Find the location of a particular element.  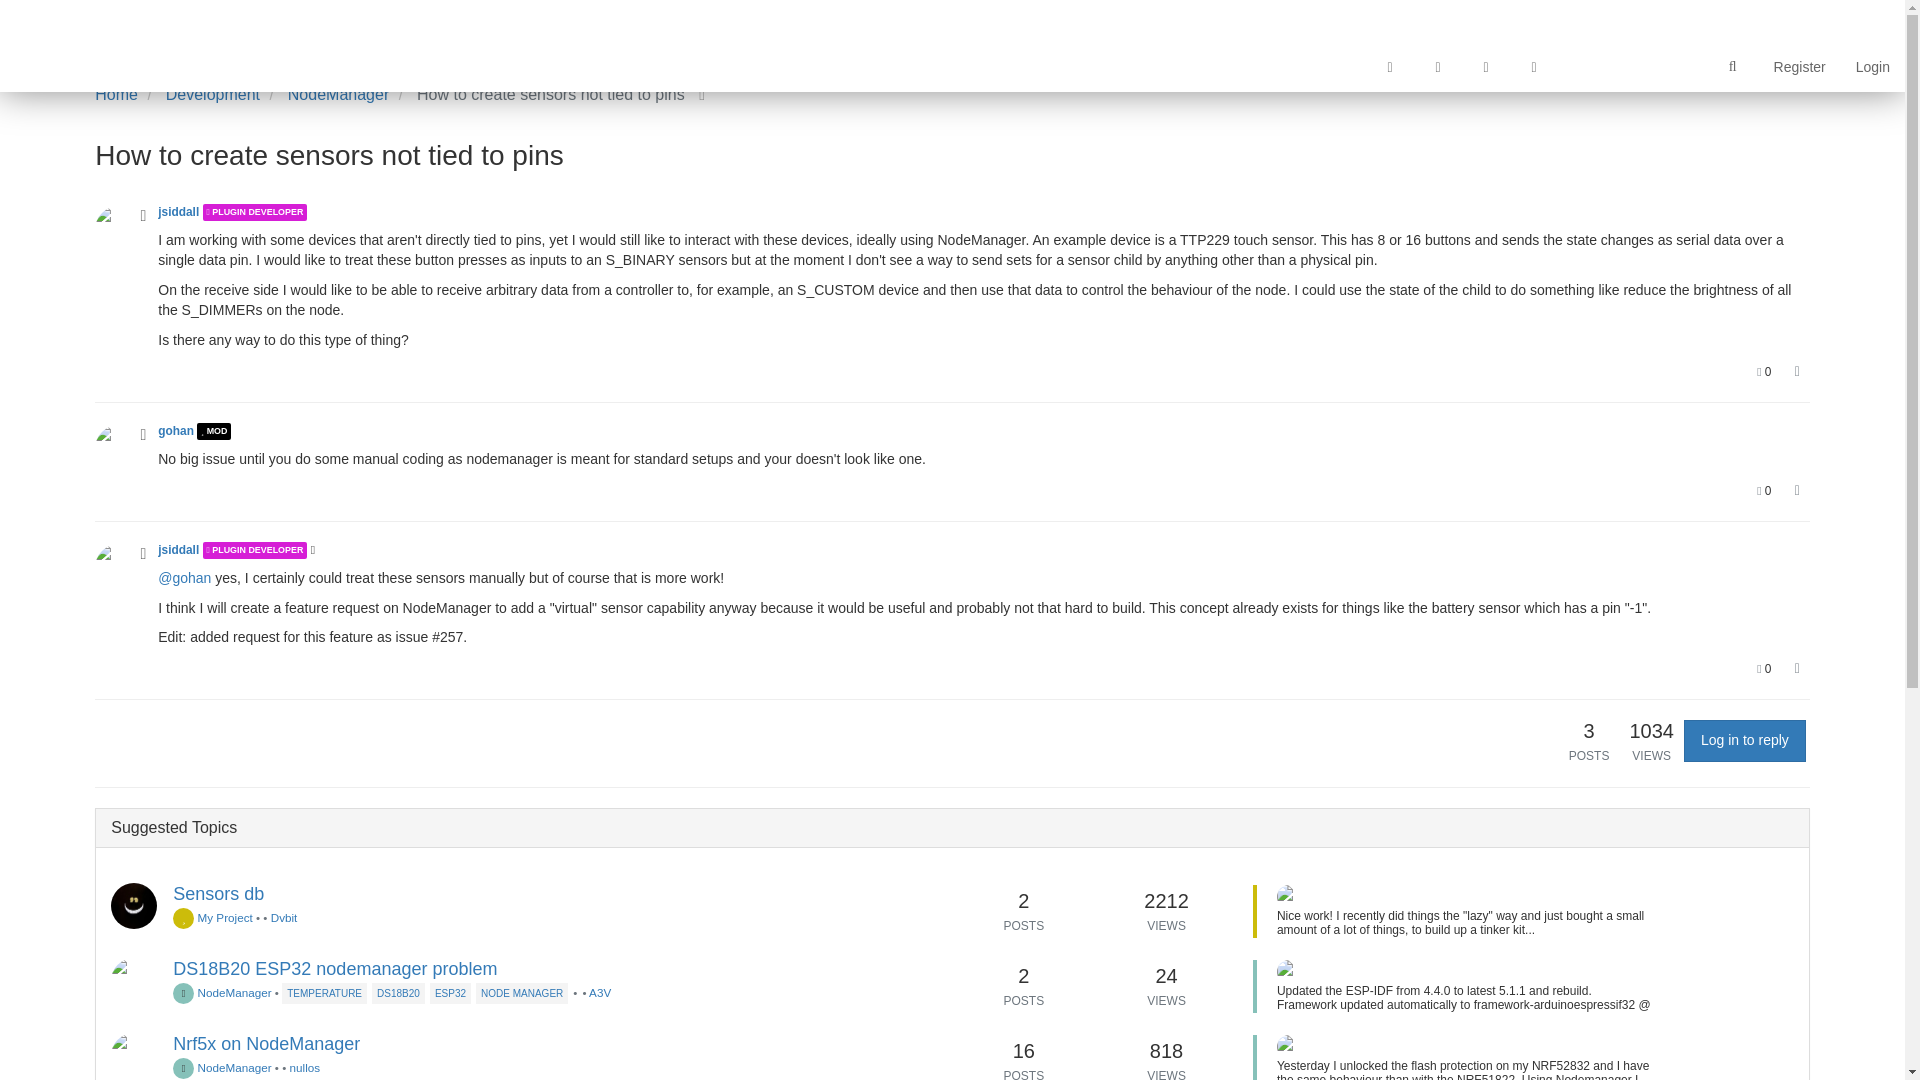

PLUGIN DEVELOPER is located at coordinates (255, 212).